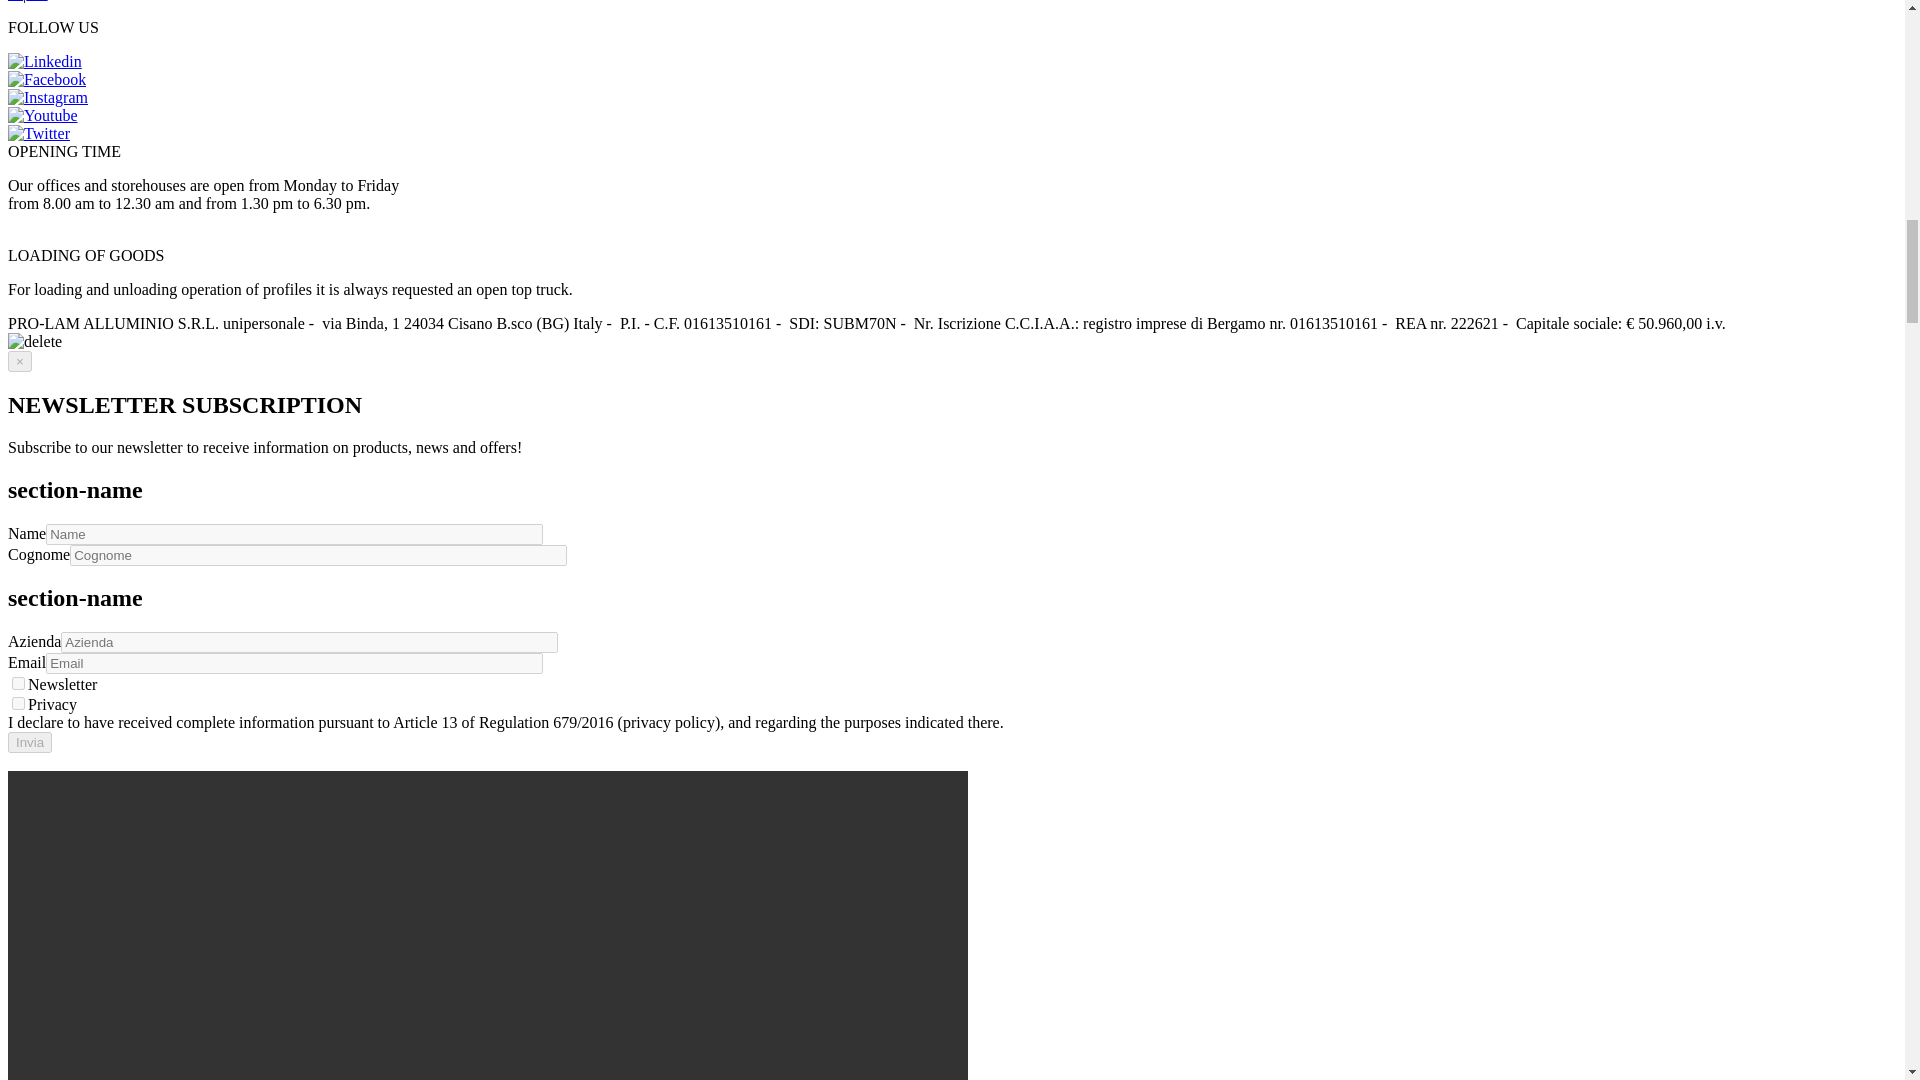 The image size is (1920, 1080). I want to click on Linkedin, so click(44, 62).